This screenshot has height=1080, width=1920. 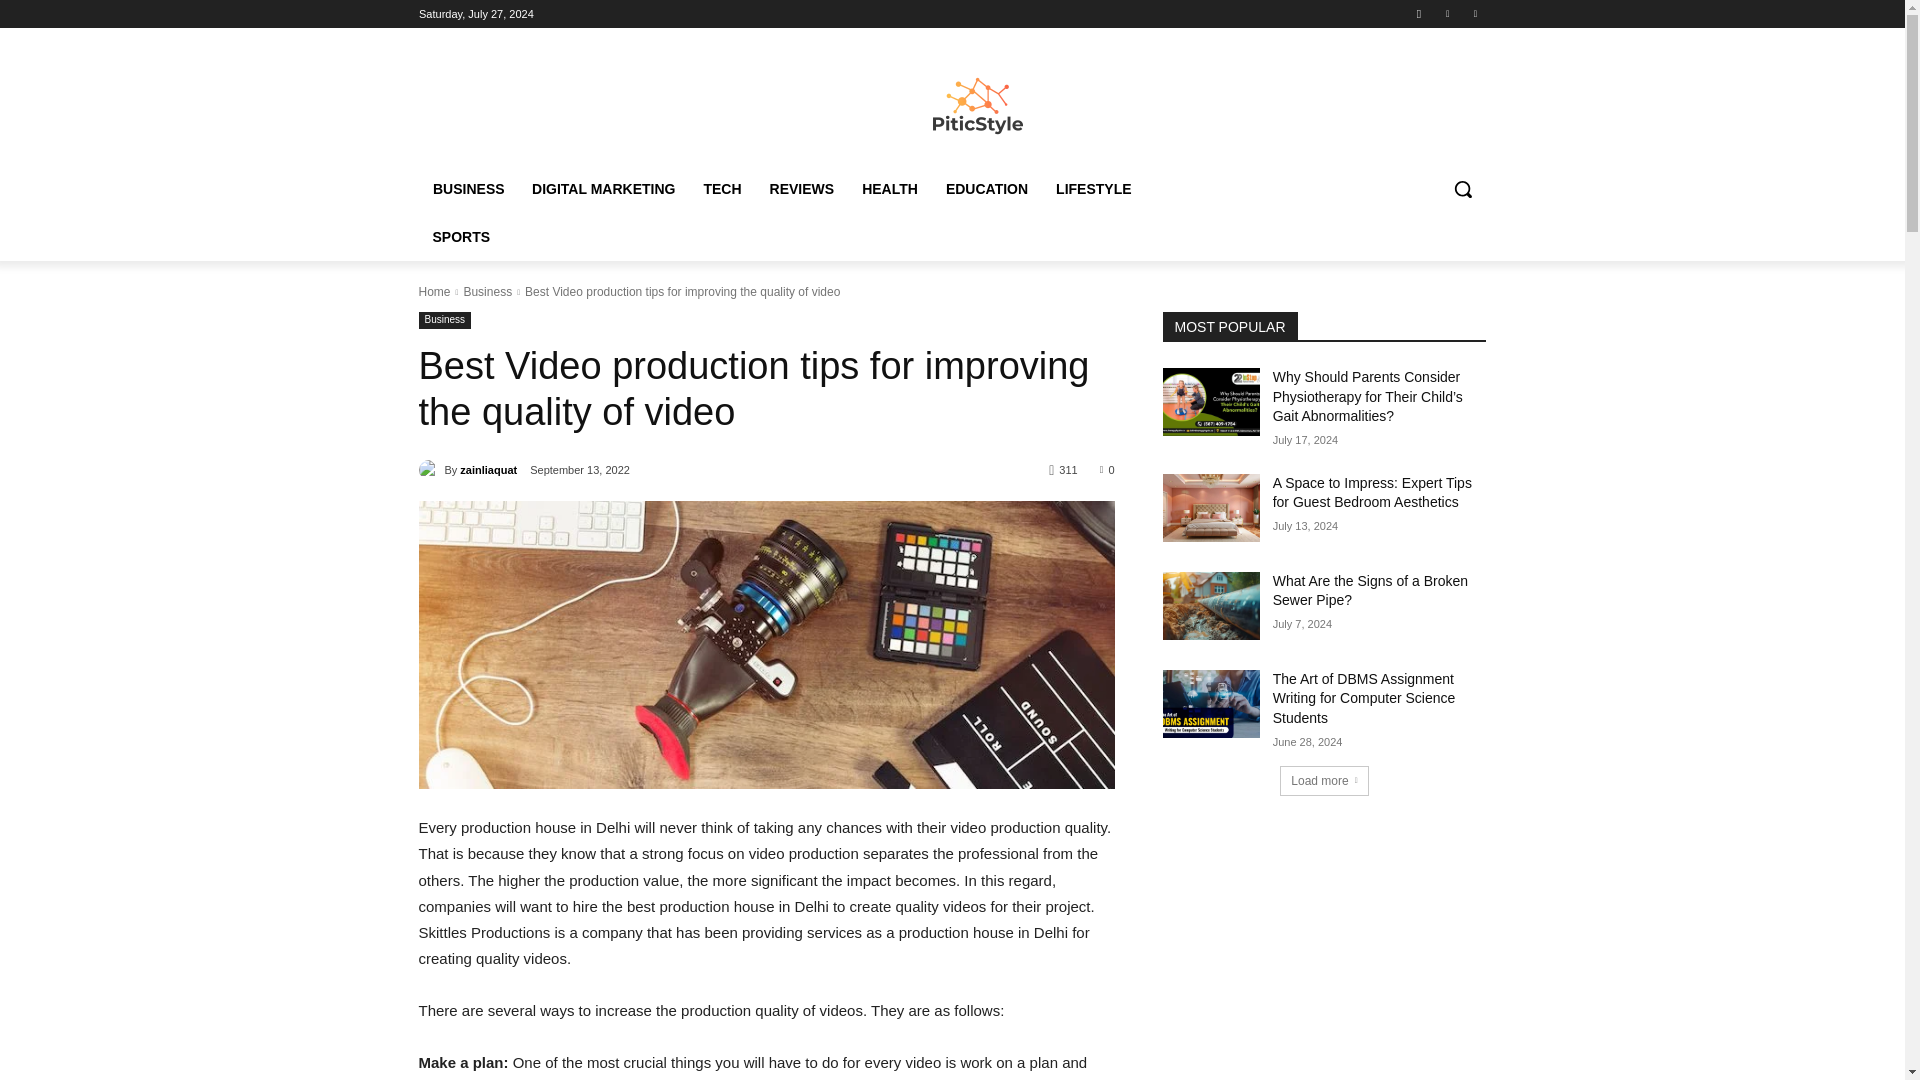 What do you see at coordinates (487, 292) in the screenshot?
I see `View all posts in Business` at bounding box center [487, 292].